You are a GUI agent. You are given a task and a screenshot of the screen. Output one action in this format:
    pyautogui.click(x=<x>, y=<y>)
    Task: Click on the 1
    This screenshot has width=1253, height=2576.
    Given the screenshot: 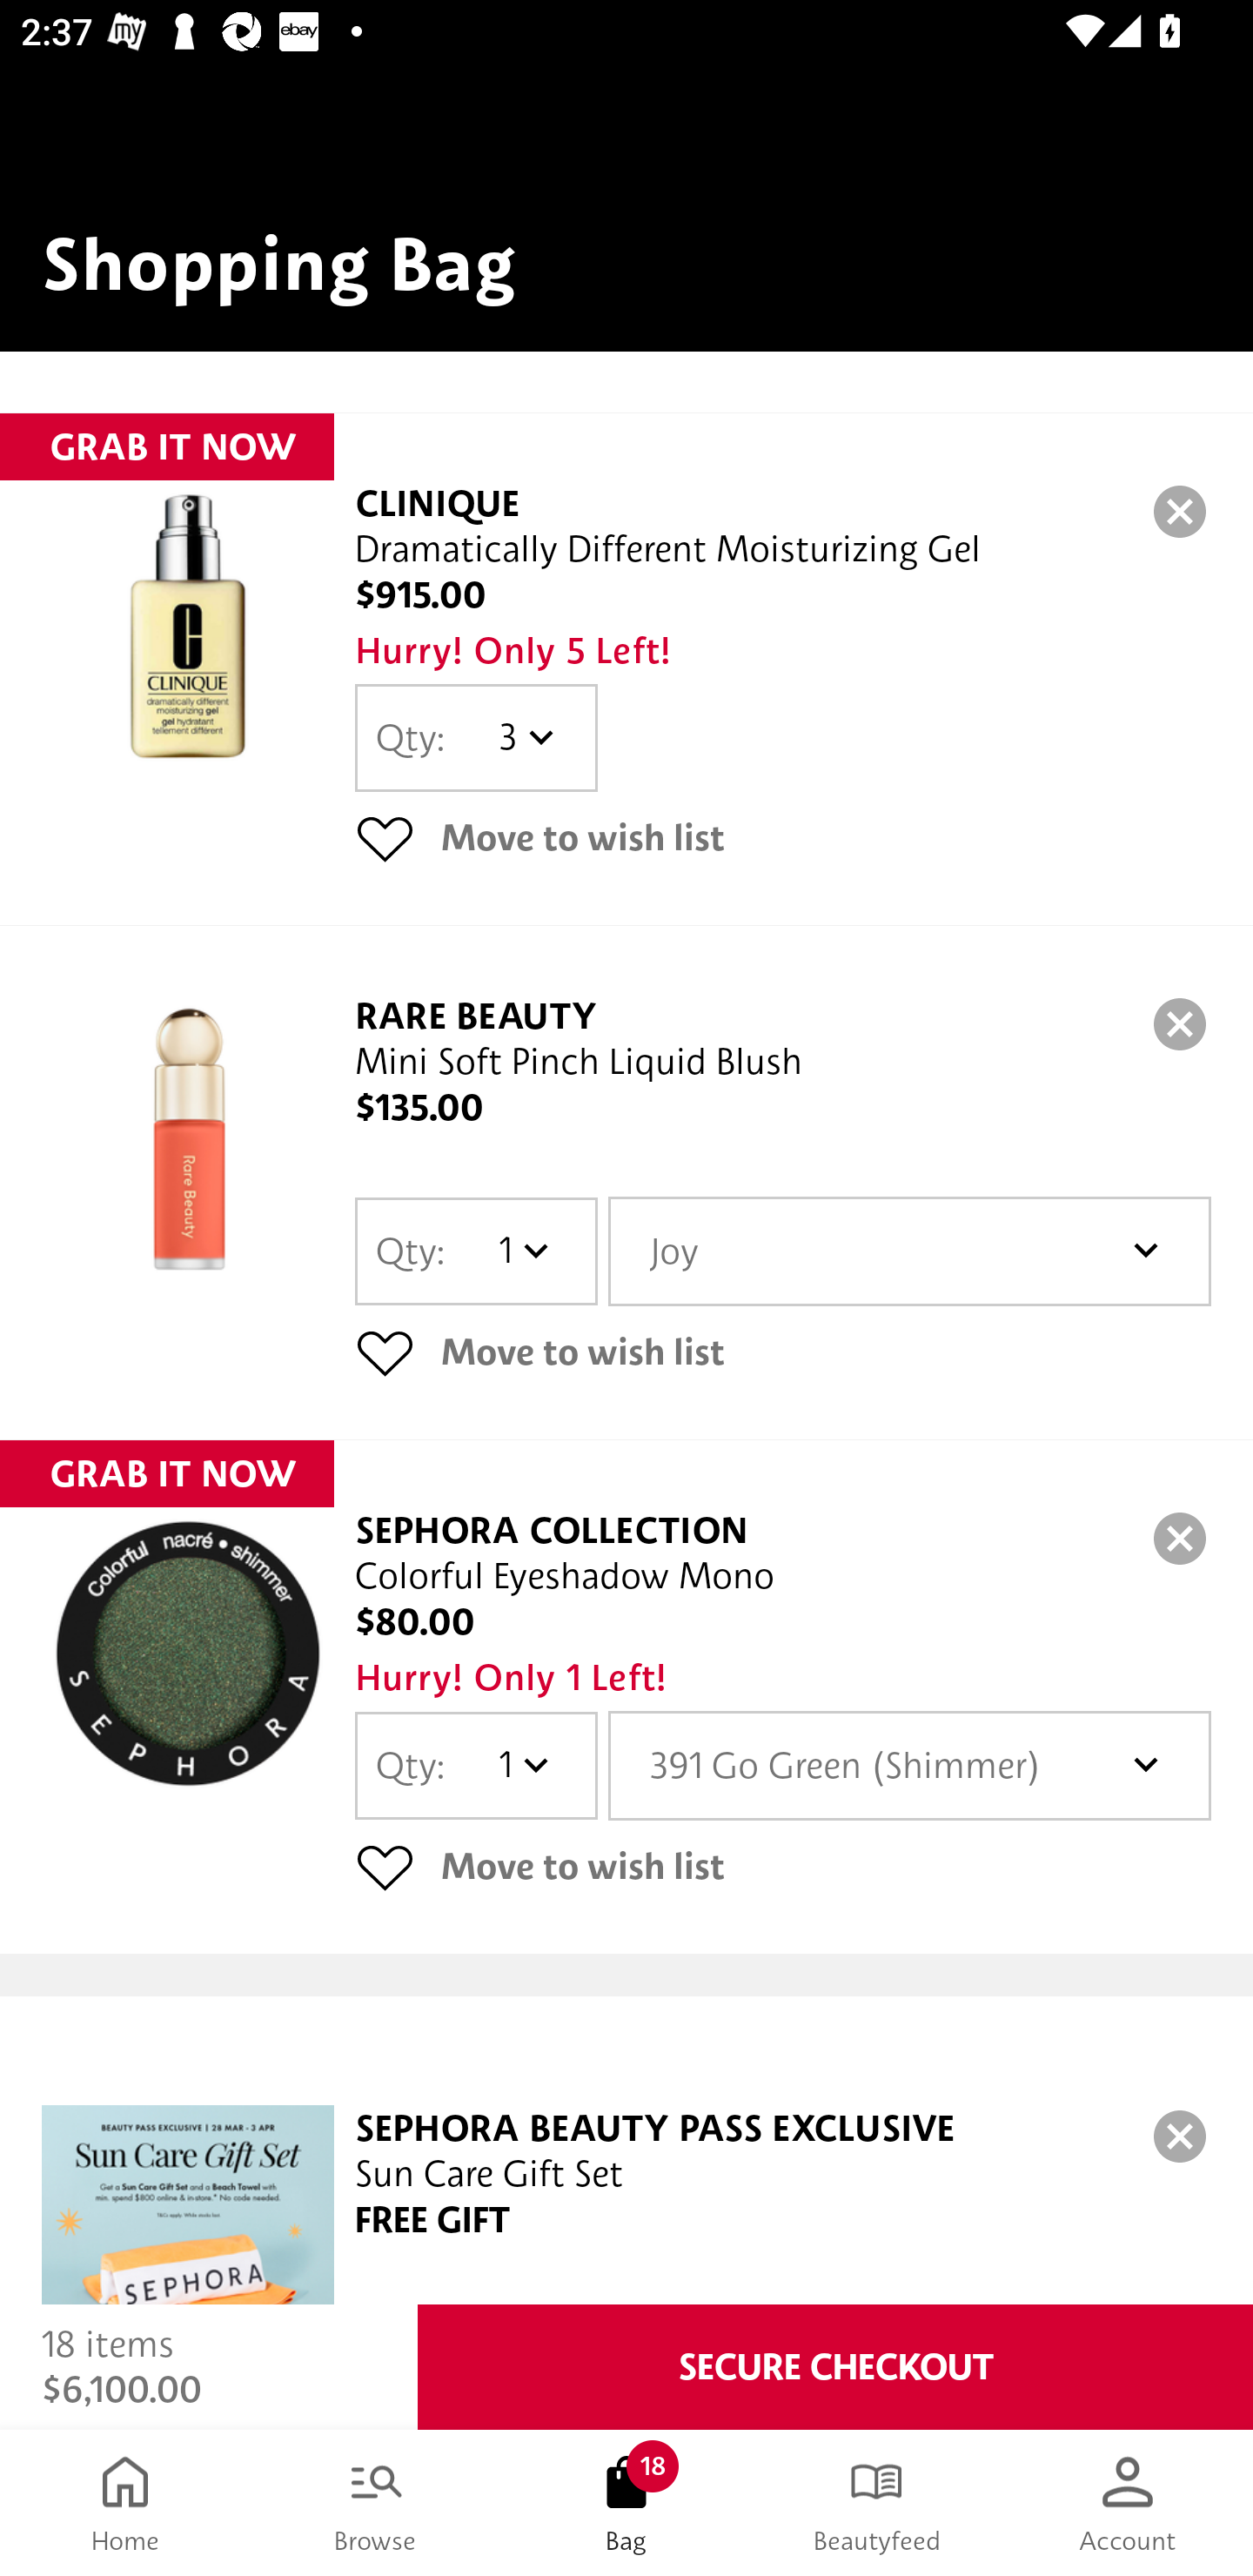 What is the action you would take?
    pyautogui.click(x=522, y=1251)
    